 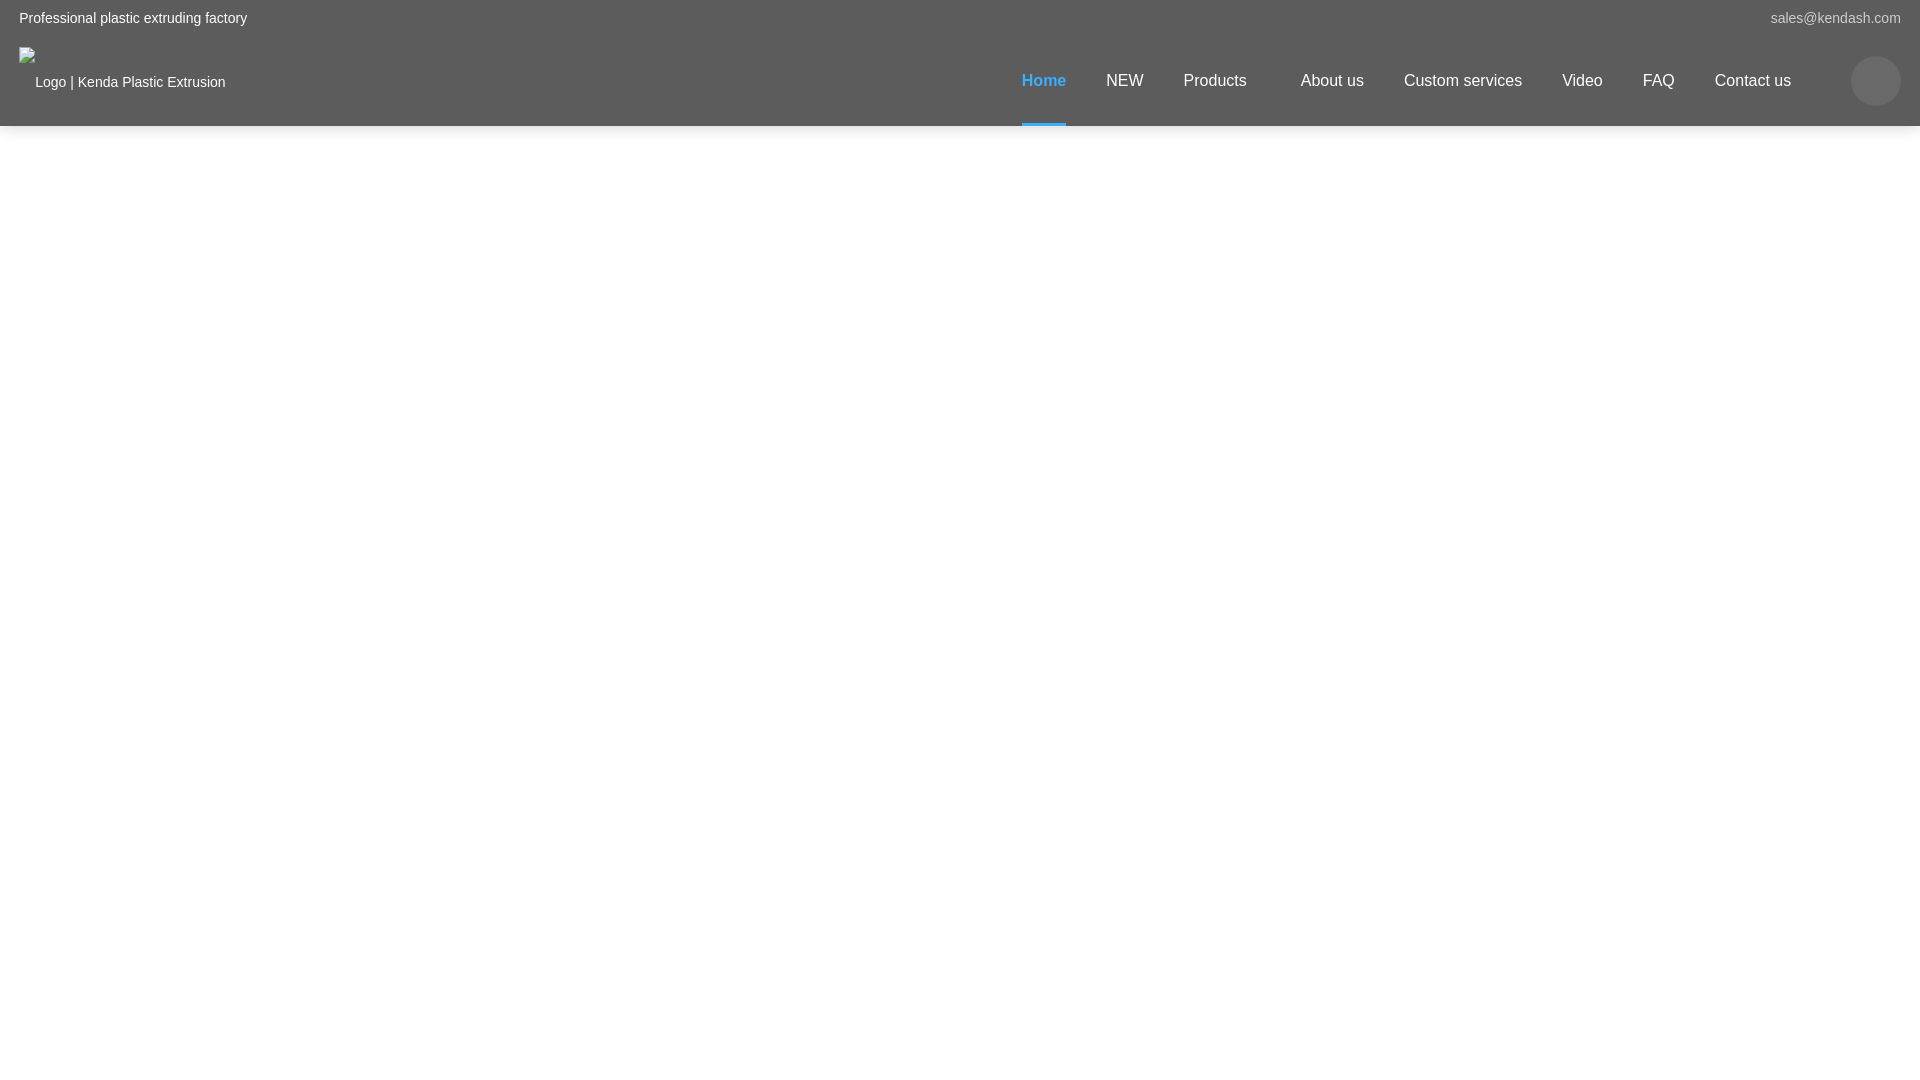 I want to click on Contact us, so click(x=1752, y=80).